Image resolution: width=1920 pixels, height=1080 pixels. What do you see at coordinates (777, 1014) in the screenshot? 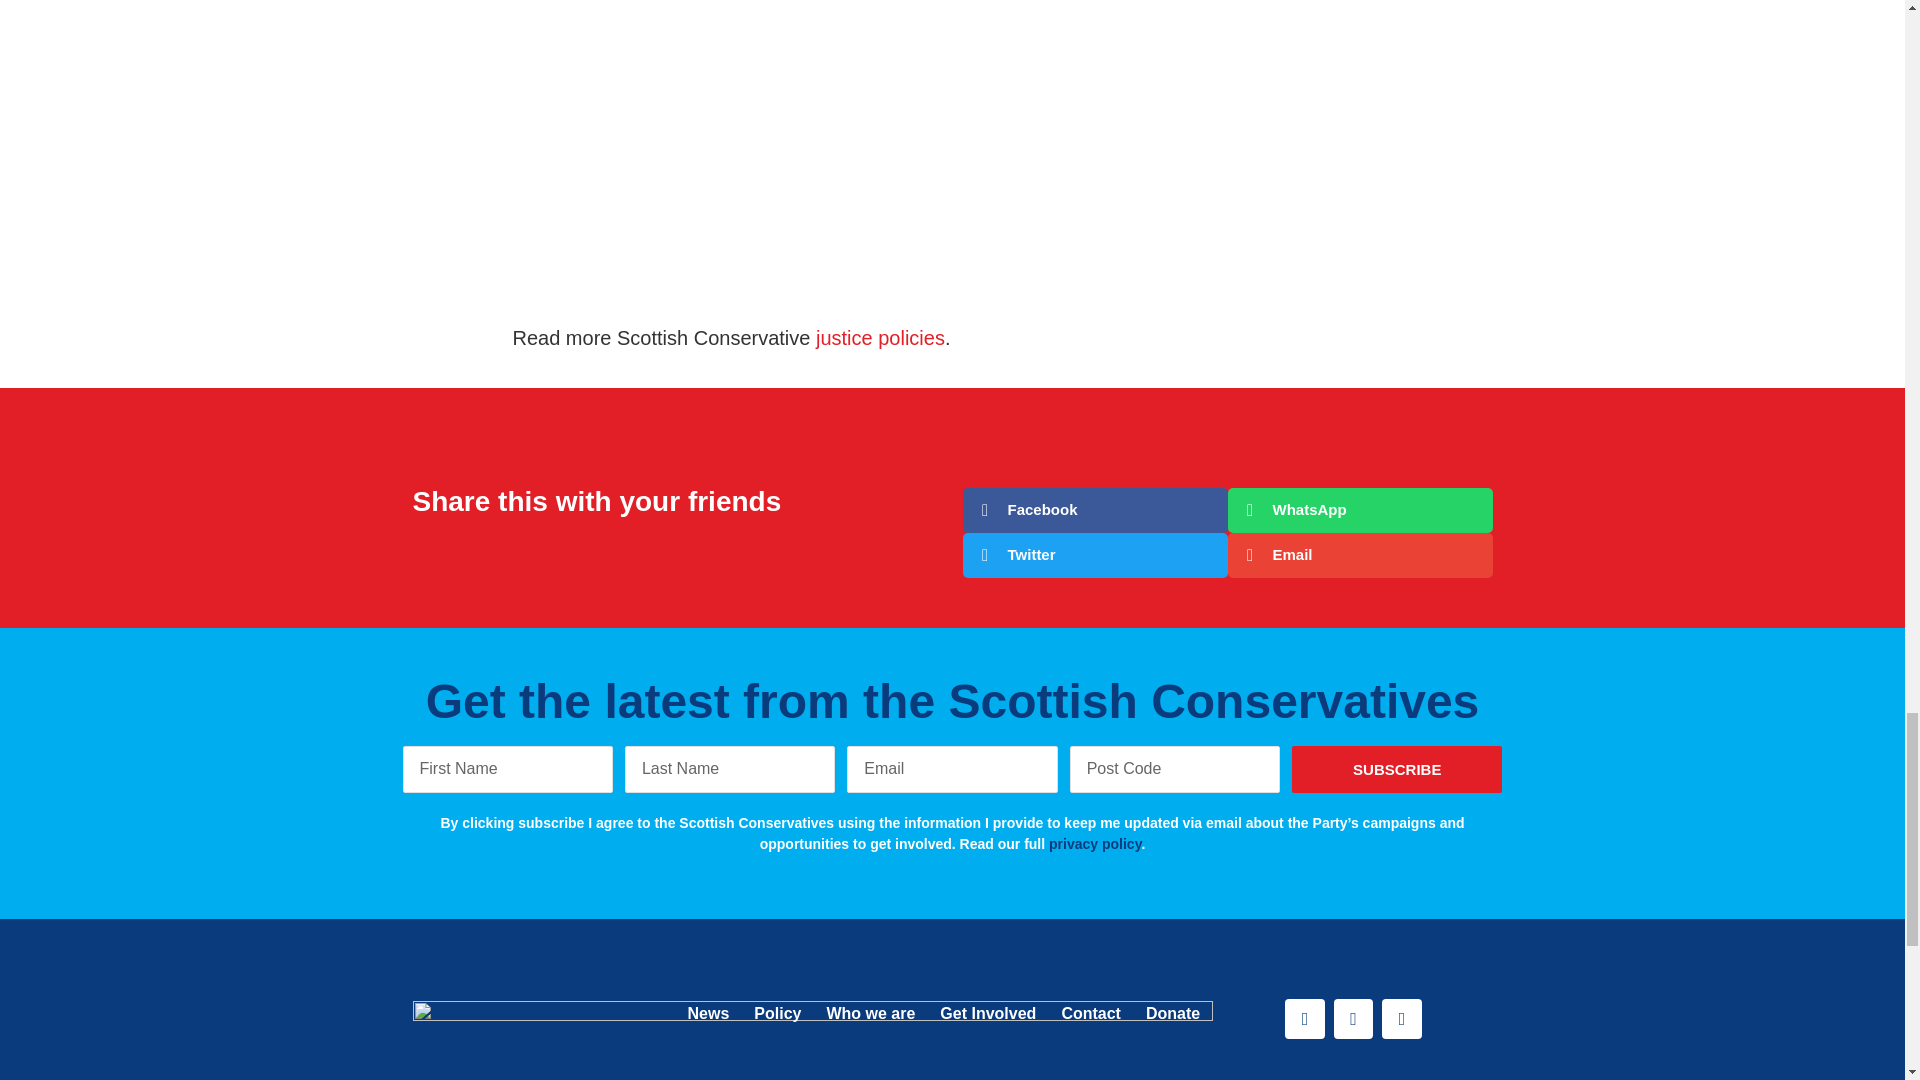
I see `Policy` at bounding box center [777, 1014].